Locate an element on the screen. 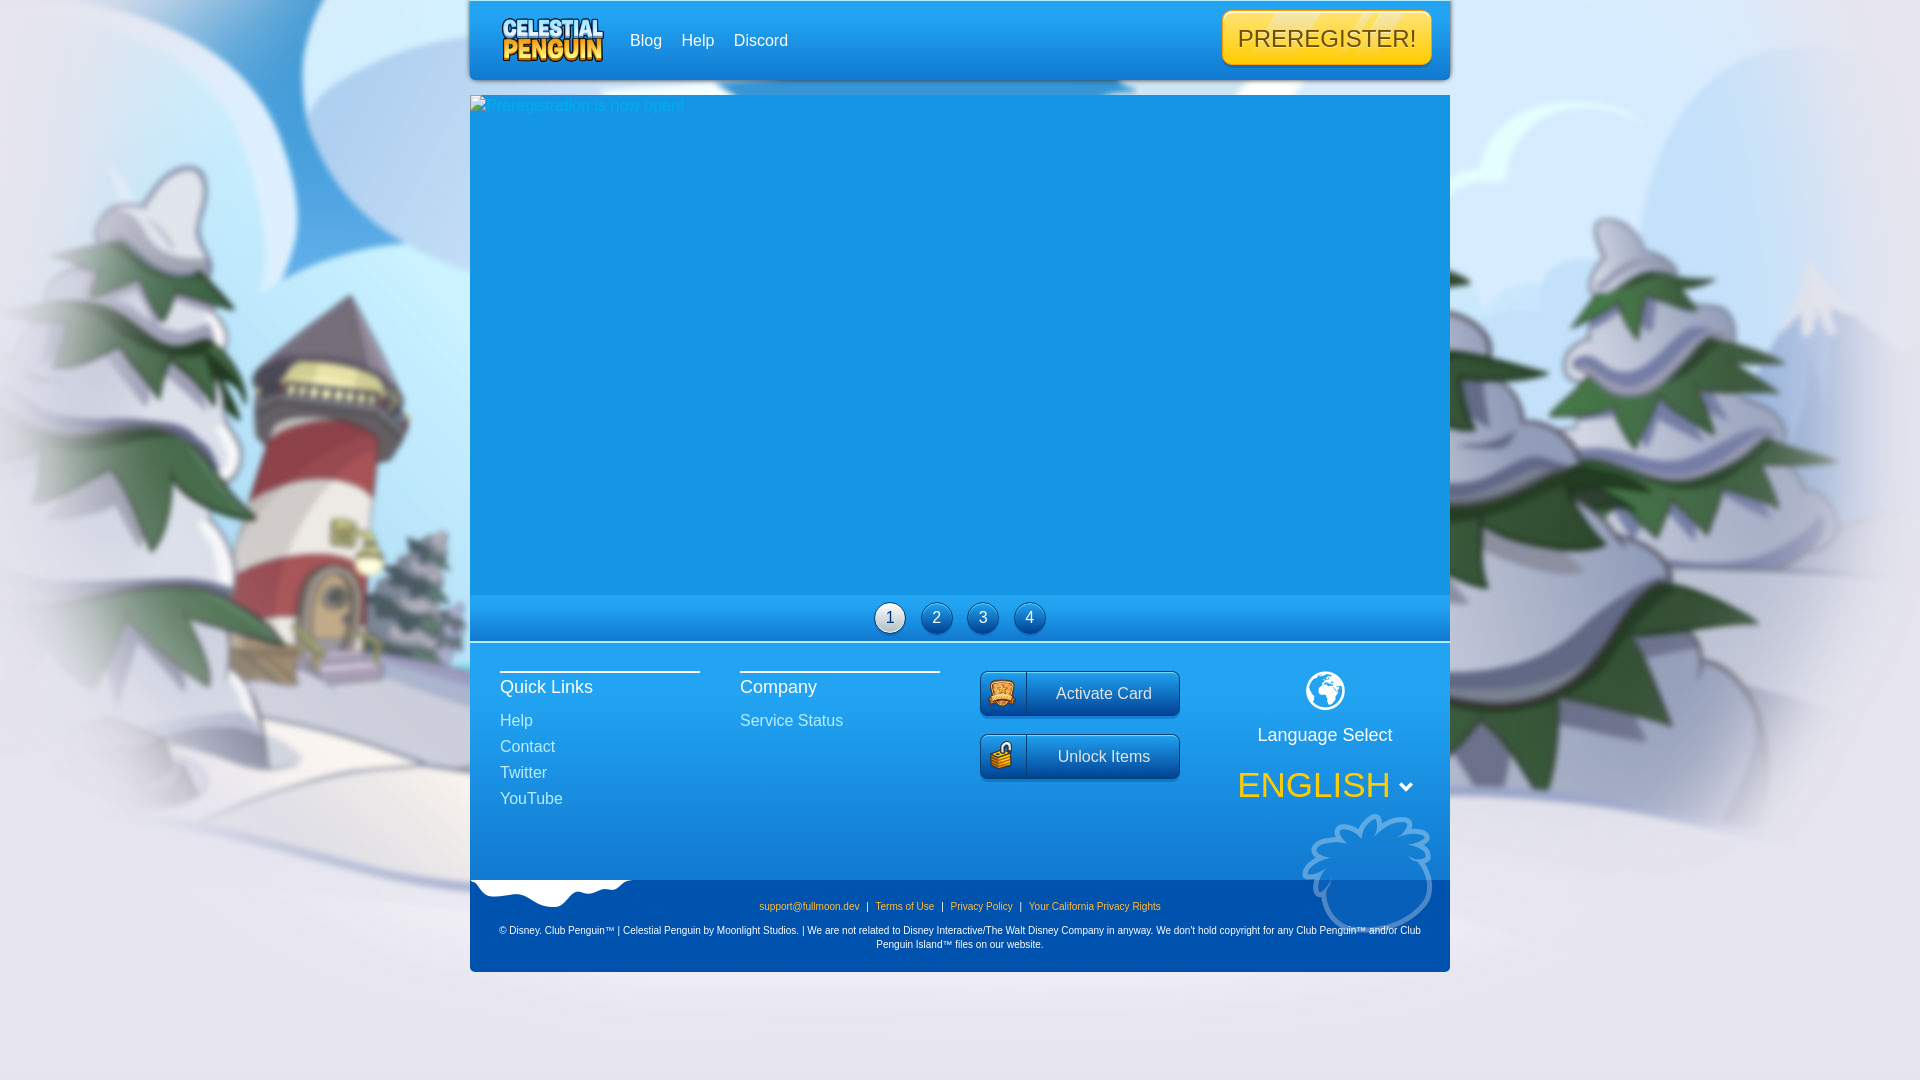 The width and height of the screenshot is (1920, 1080). Contact is located at coordinates (528, 746).